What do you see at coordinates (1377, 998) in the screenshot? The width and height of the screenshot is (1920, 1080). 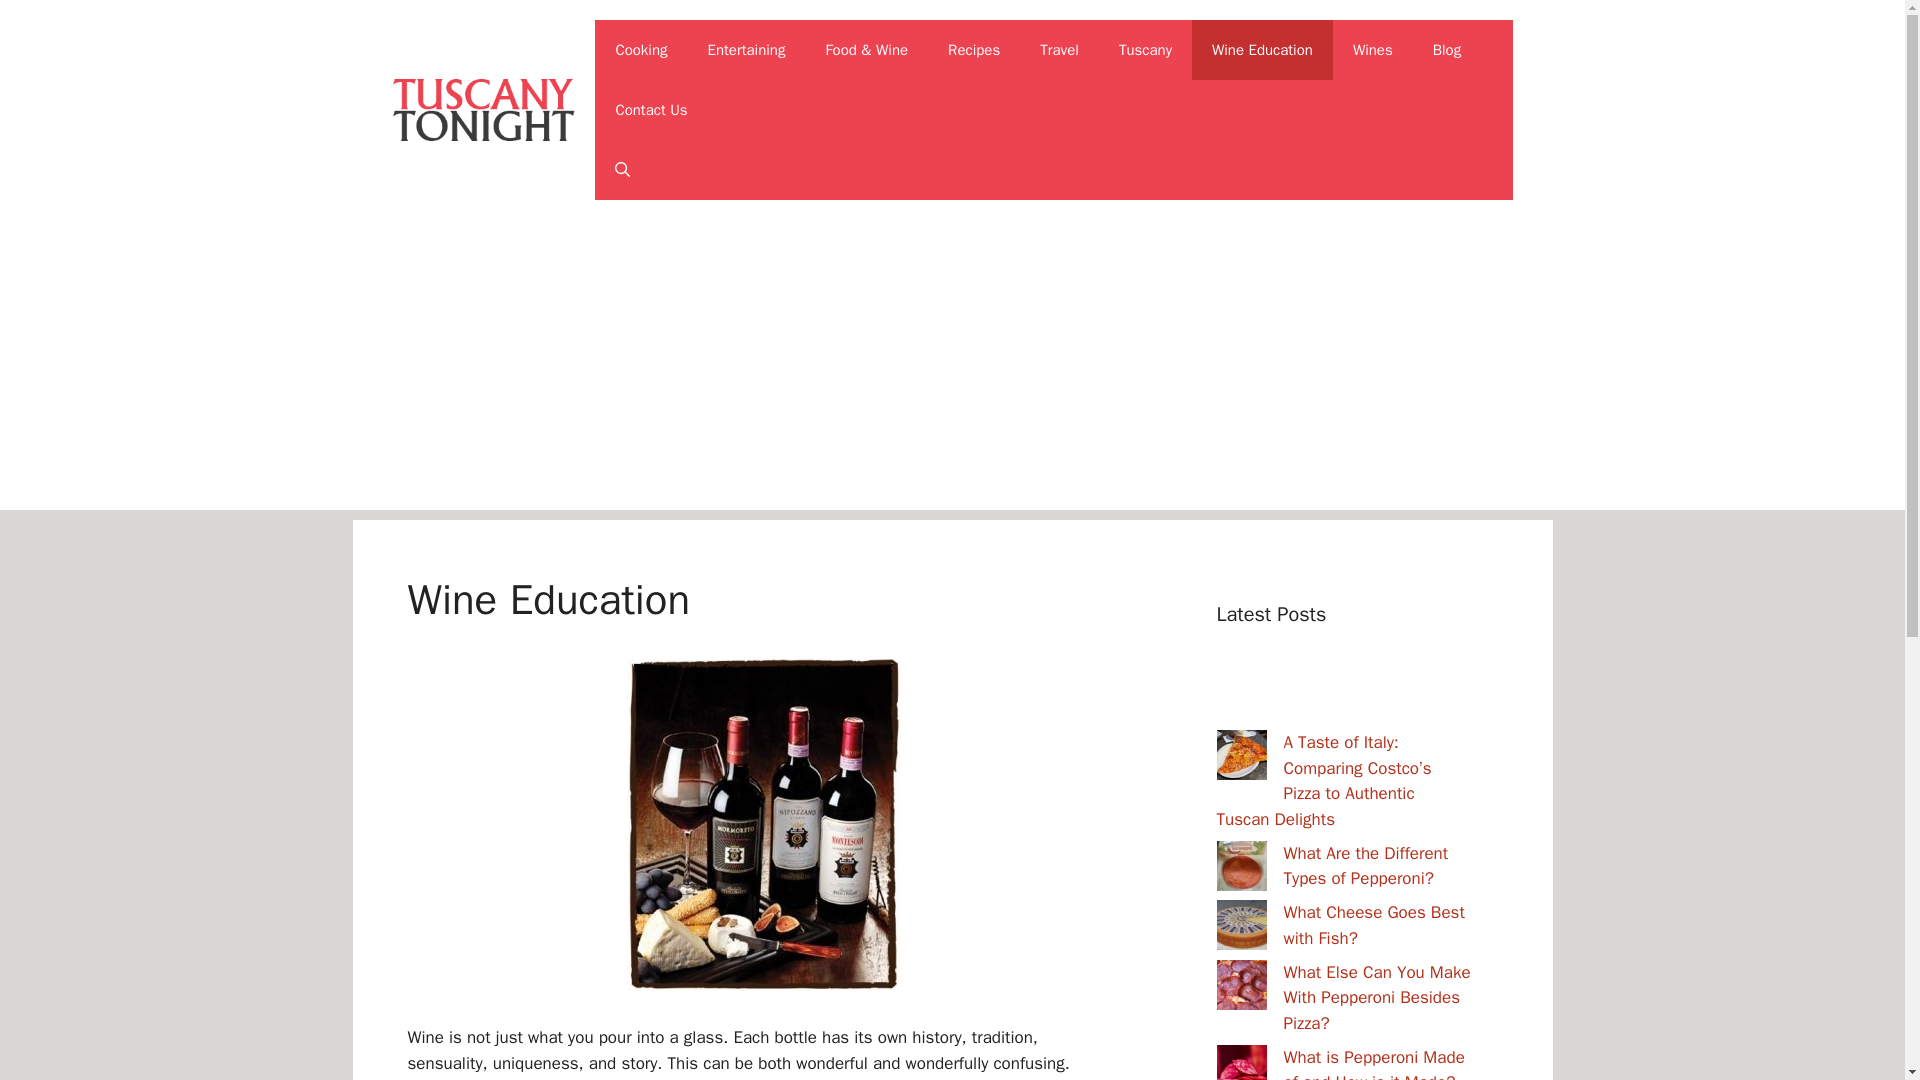 I see `What Else Can You Make With Pepperoni Besides Pizza?` at bounding box center [1377, 998].